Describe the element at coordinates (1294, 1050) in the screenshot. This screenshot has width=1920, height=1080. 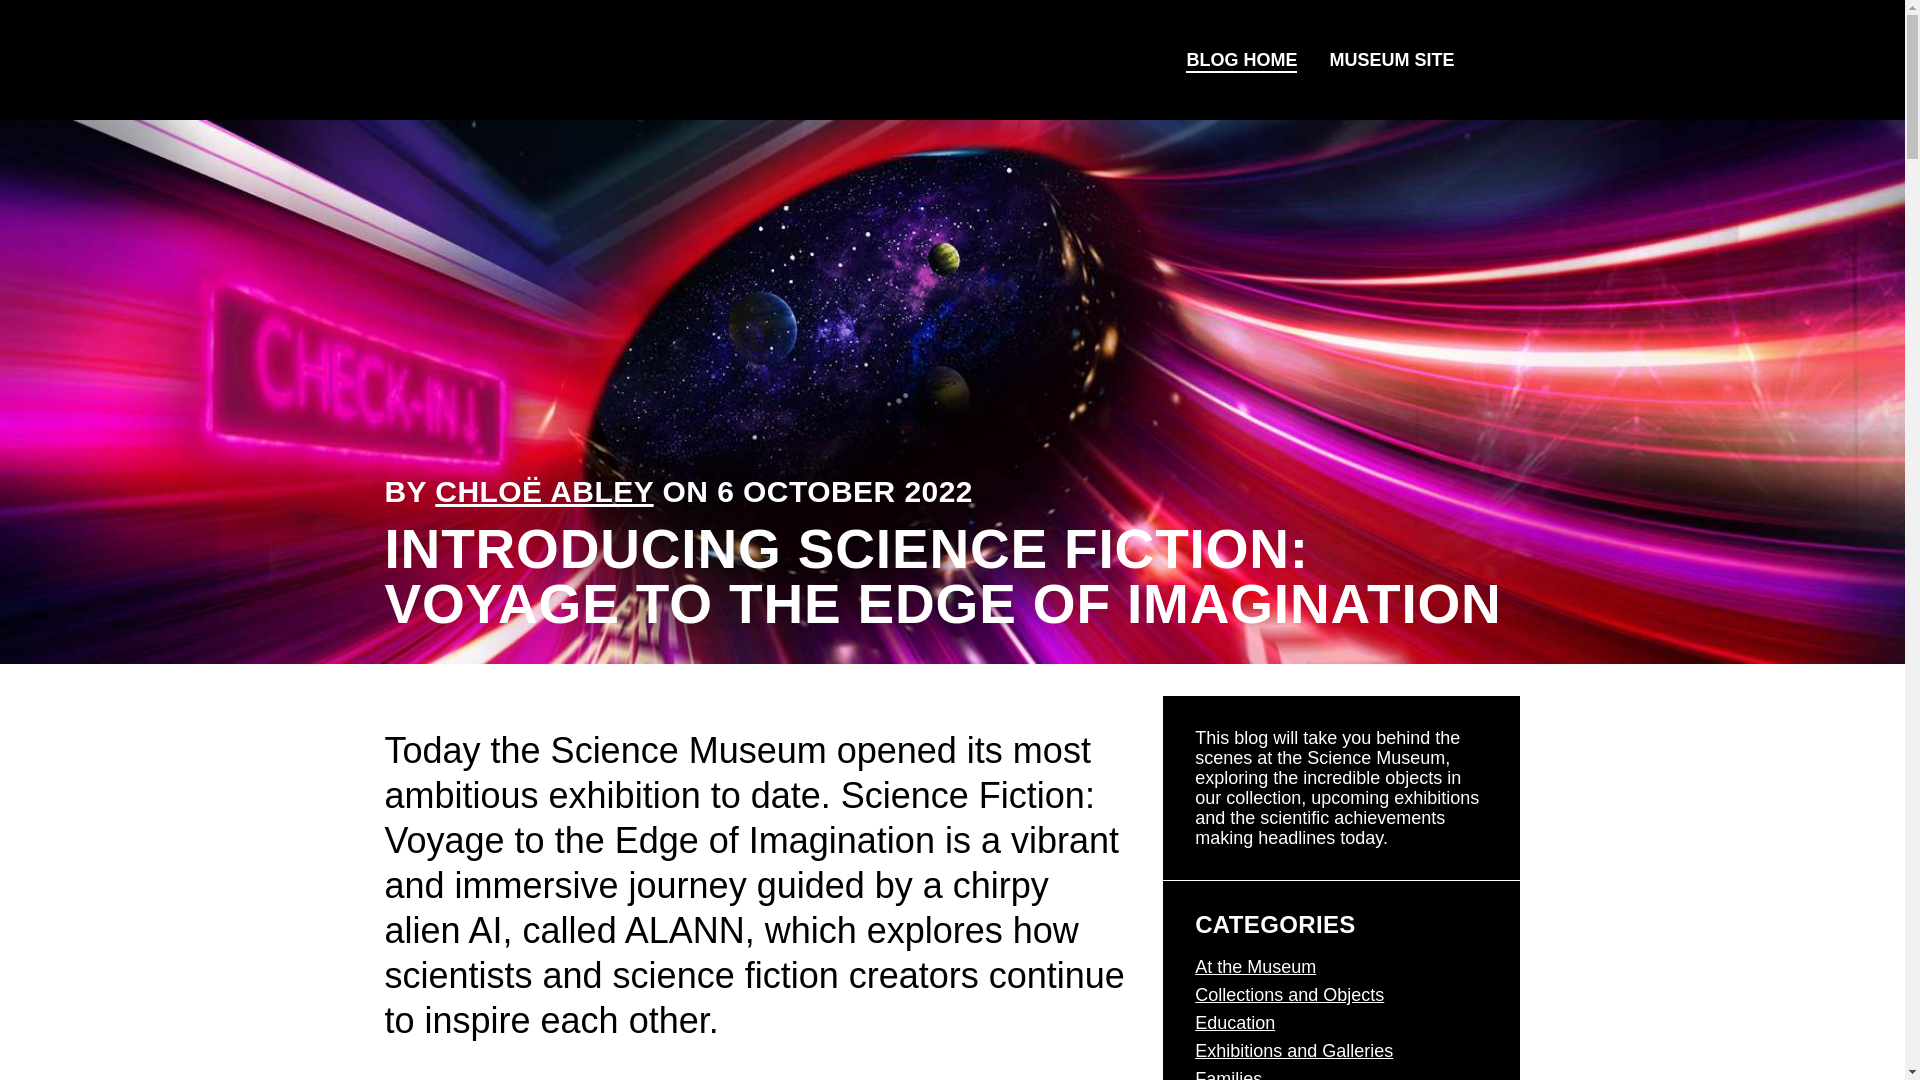
I see `Exhibitions and Galleries` at that location.